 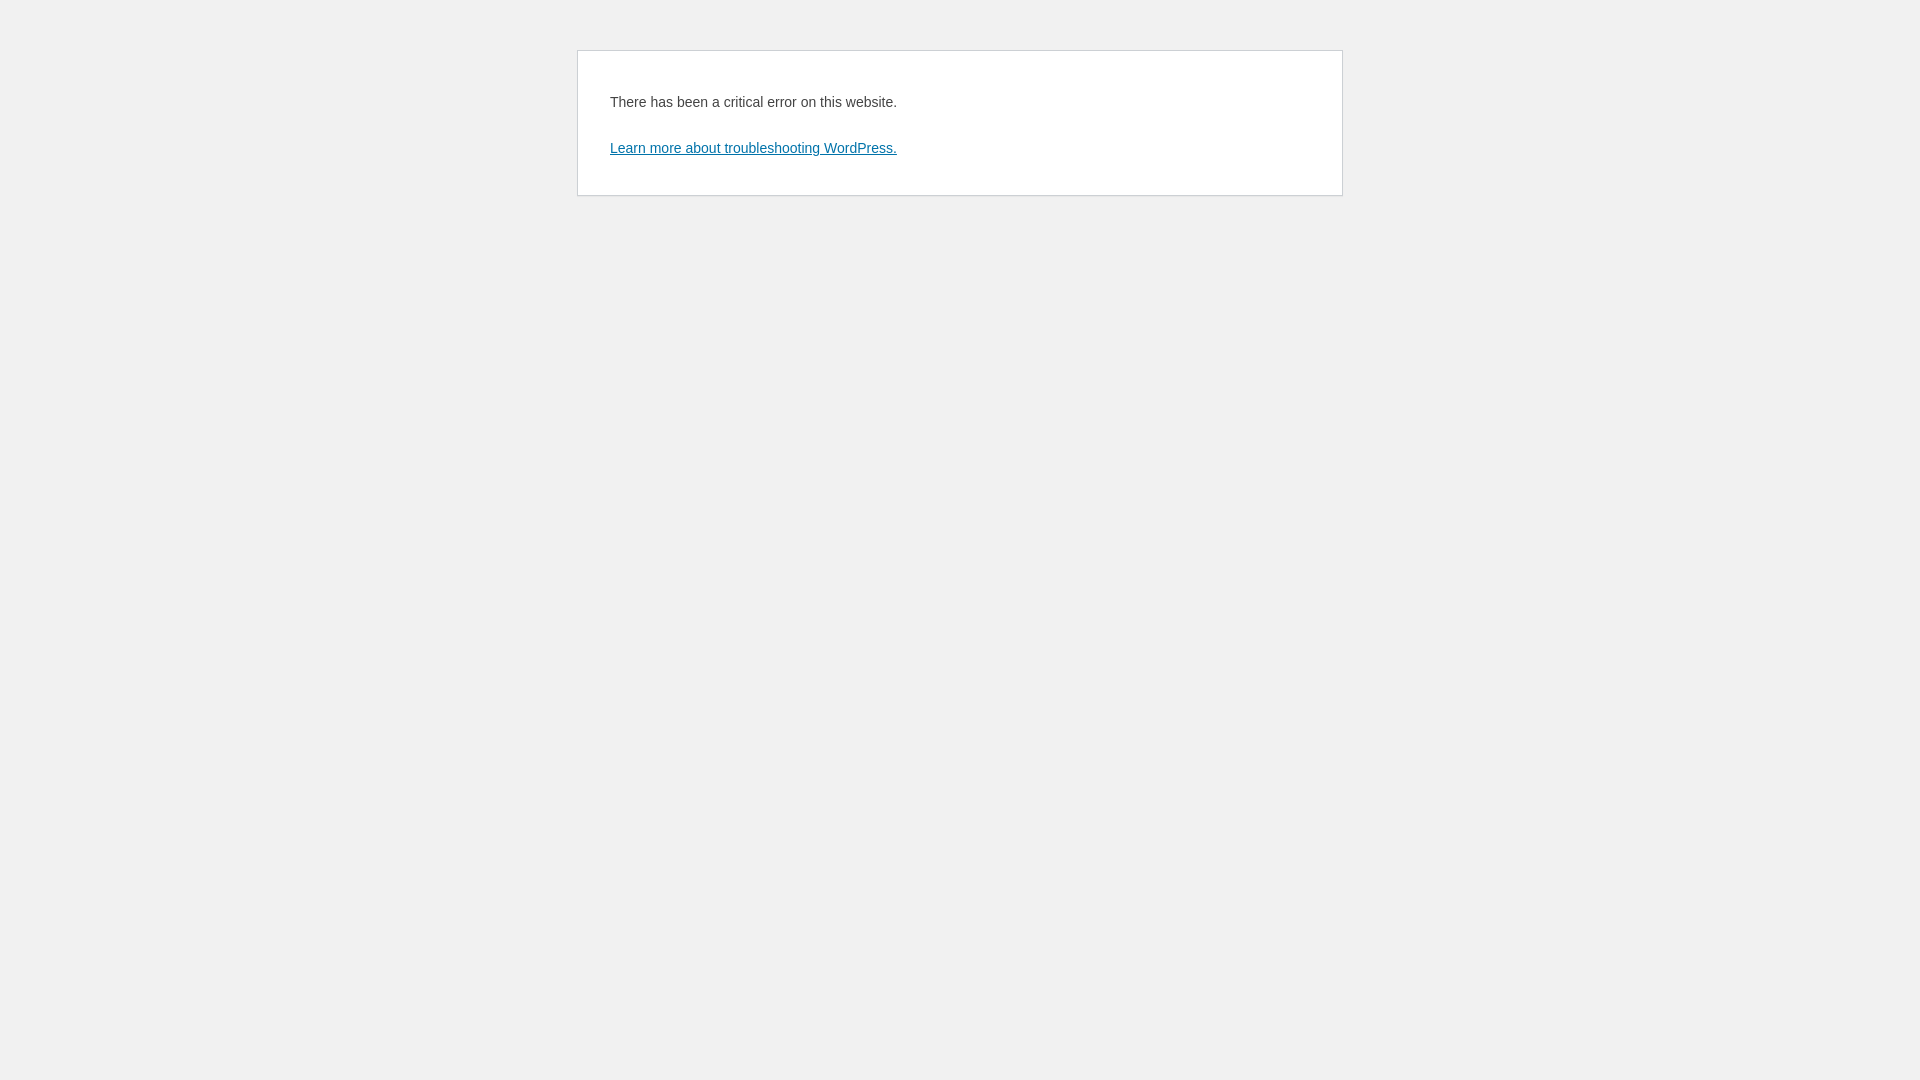 What do you see at coordinates (754, 148) in the screenshot?
I see `Learn more about troubleshooting WordPress.` at bounding box center [754, 148].